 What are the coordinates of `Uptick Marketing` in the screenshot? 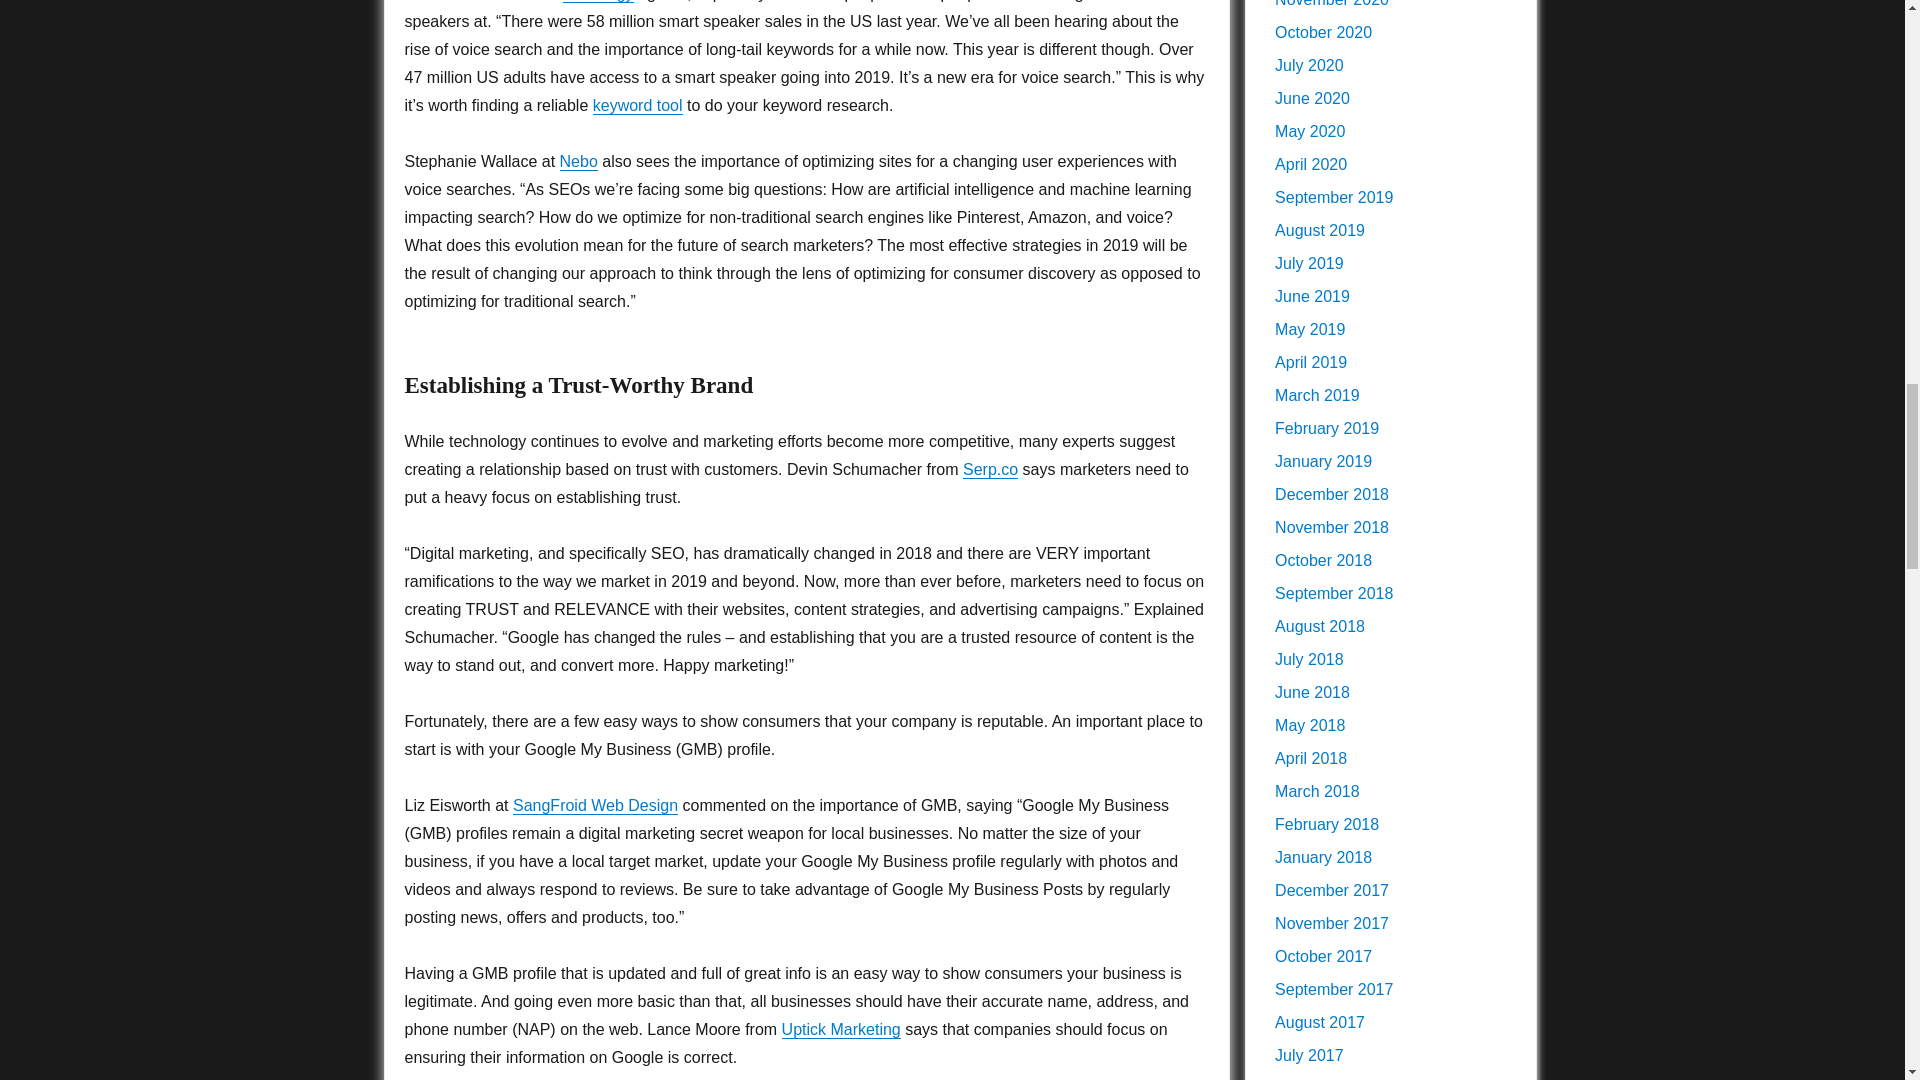 It's located at (840, 1028).